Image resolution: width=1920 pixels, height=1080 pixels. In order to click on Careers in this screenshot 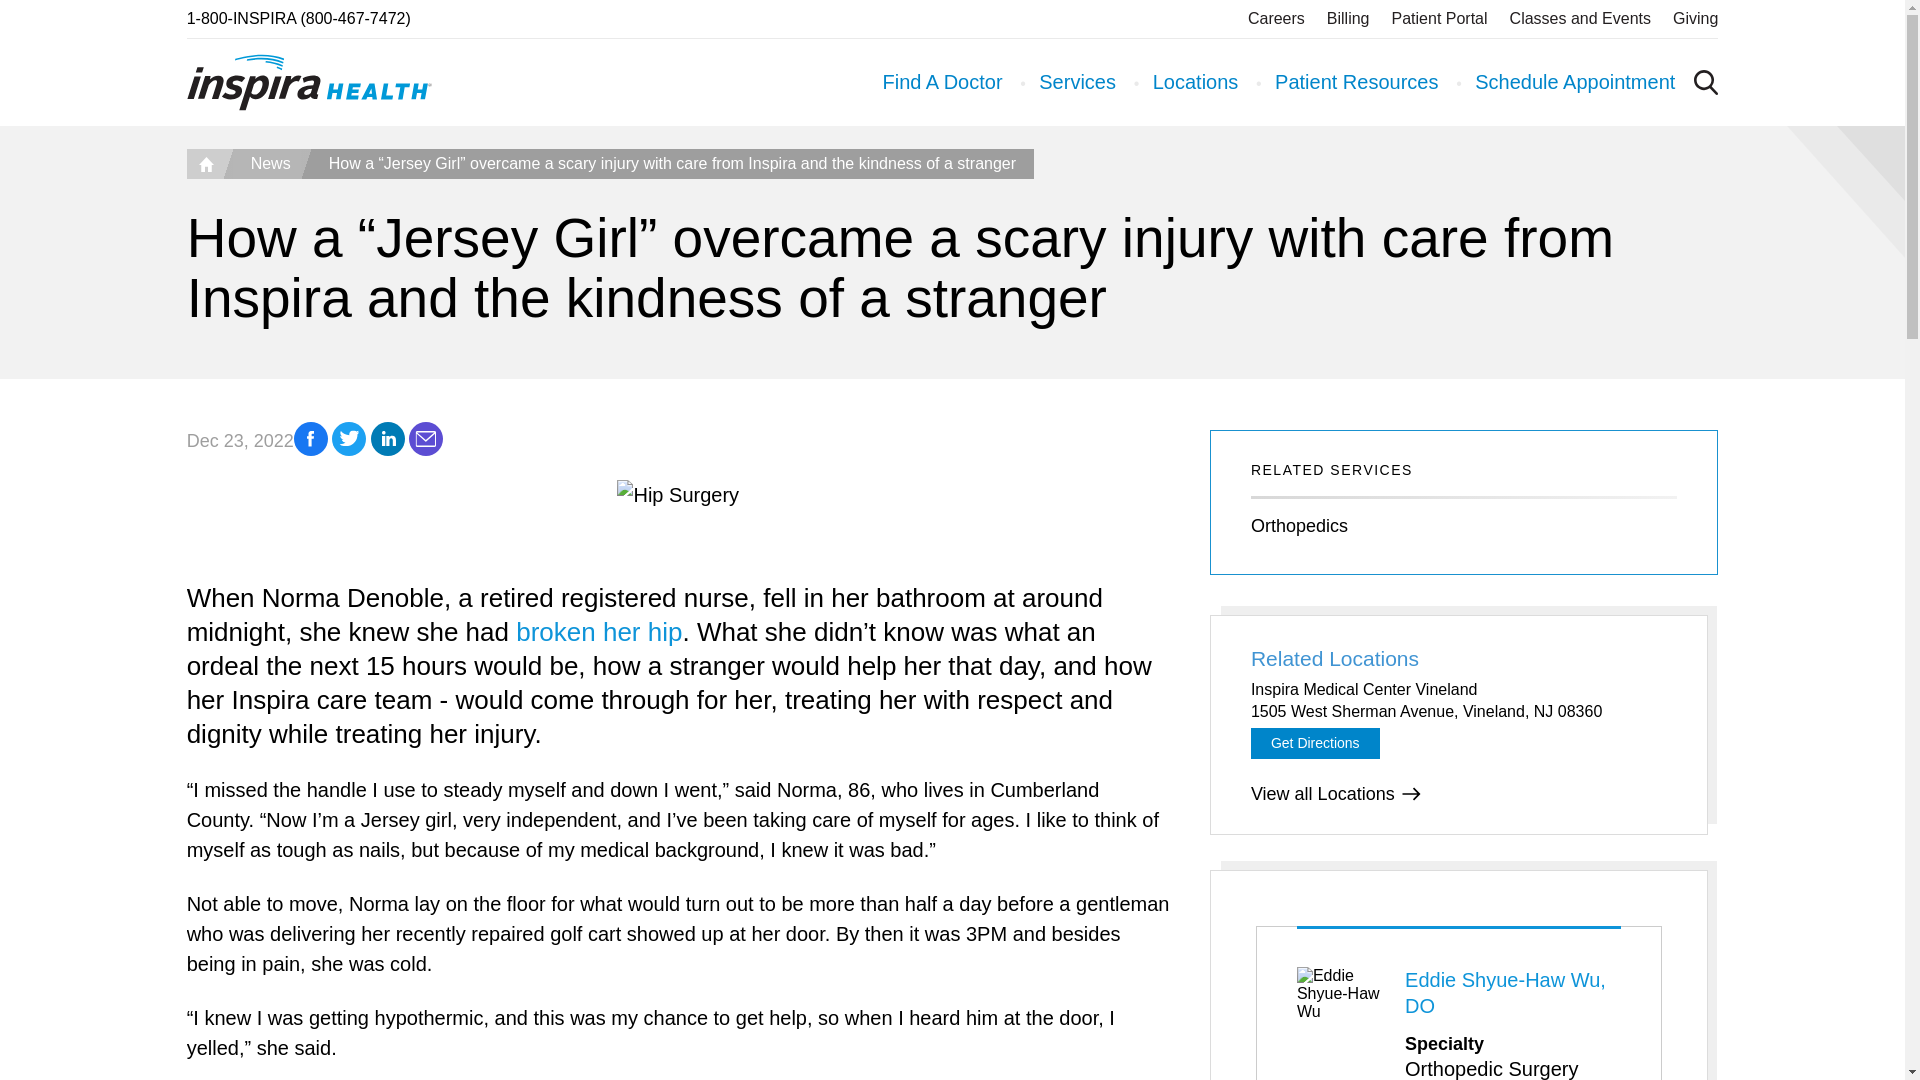, I will do `click(1276, 18)`.